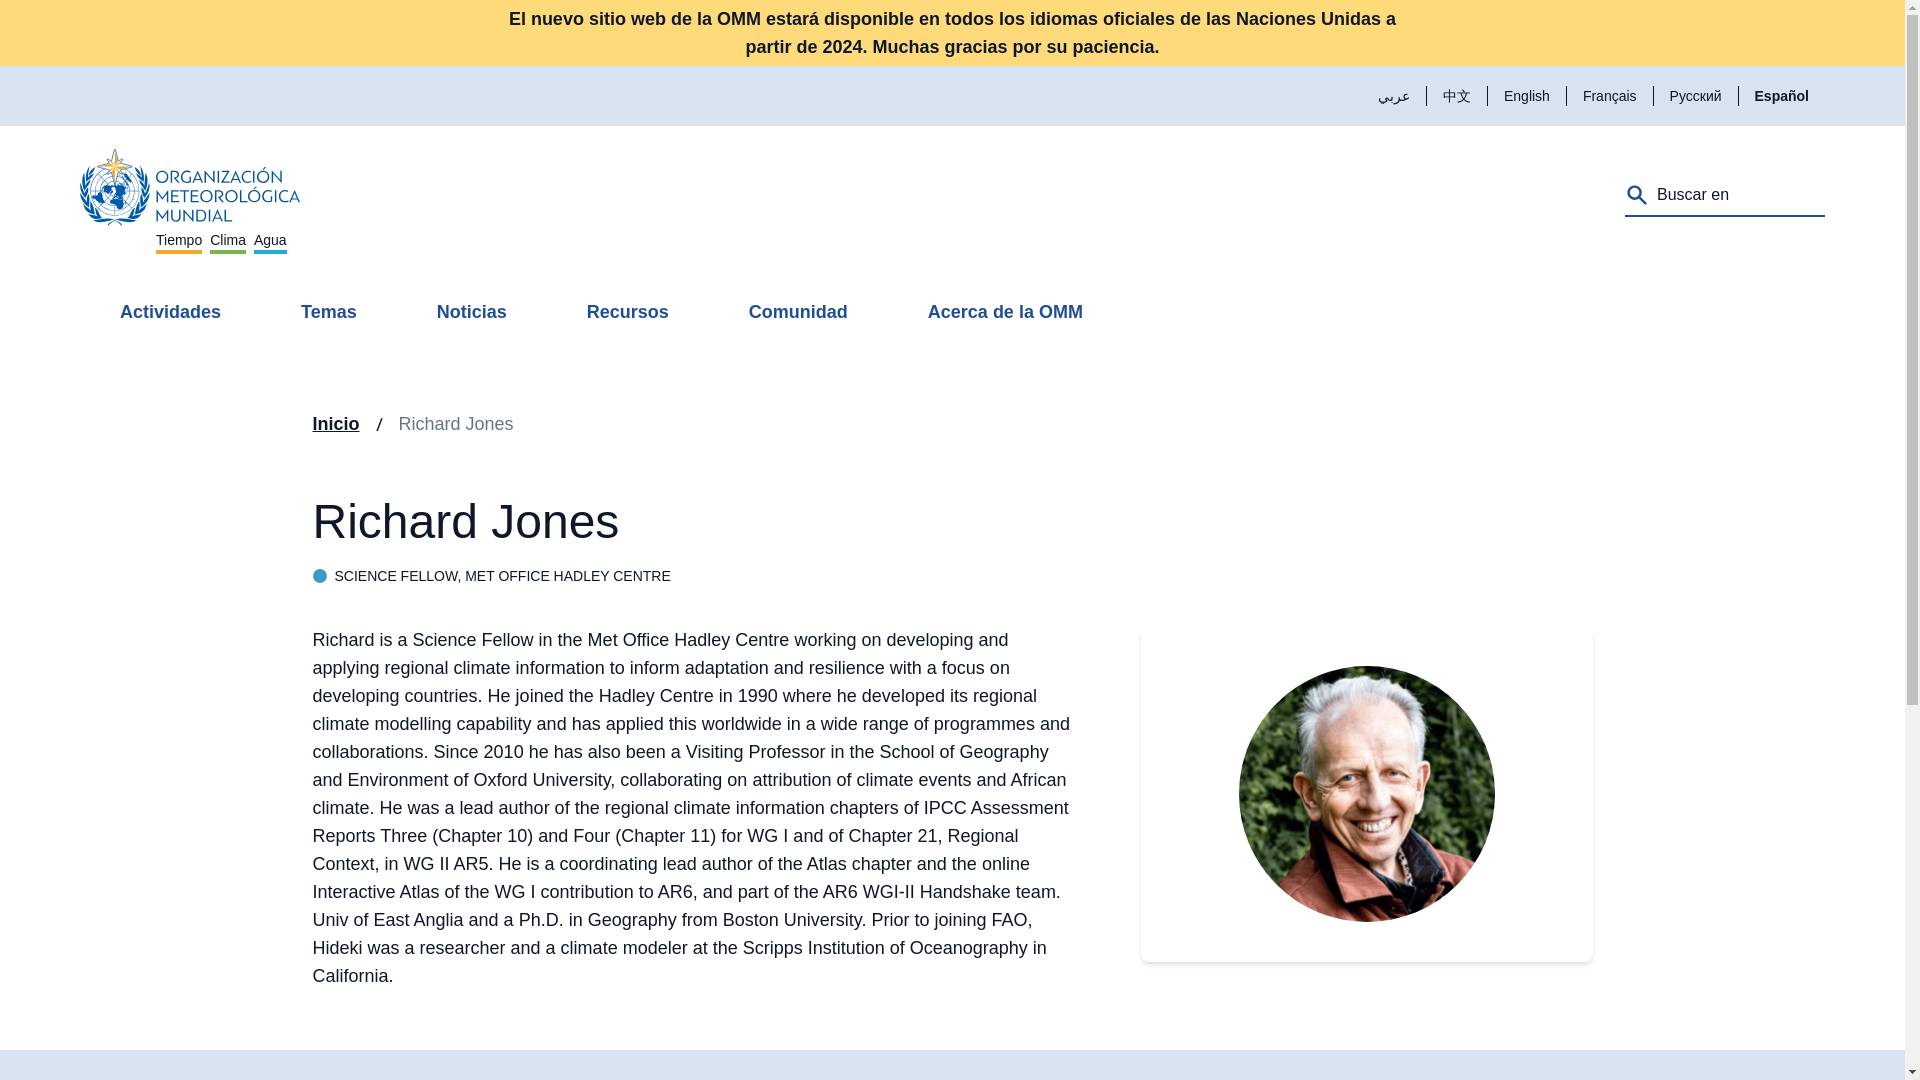 The height and width of the screenshot is (1080, 1920). I want to click on English, so click(190, 196).